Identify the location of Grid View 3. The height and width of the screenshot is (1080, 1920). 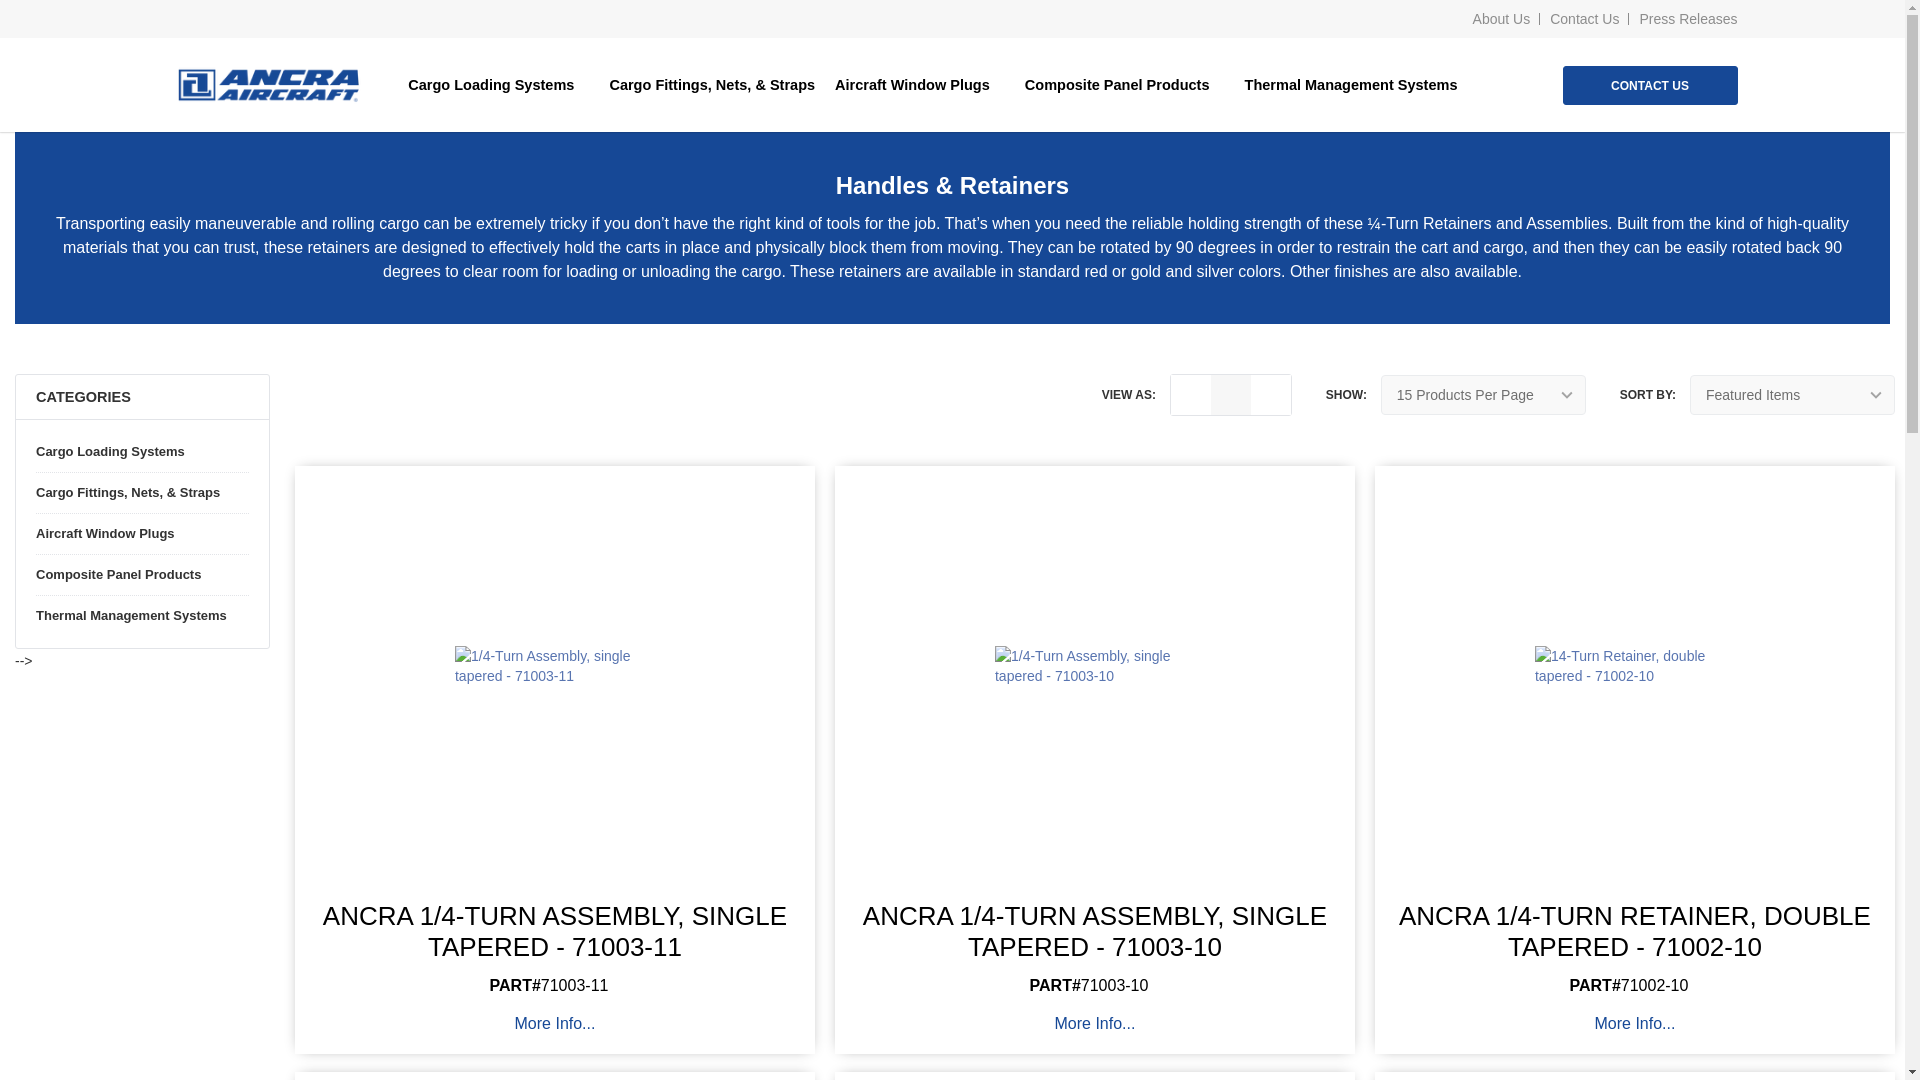
(1231, 394).